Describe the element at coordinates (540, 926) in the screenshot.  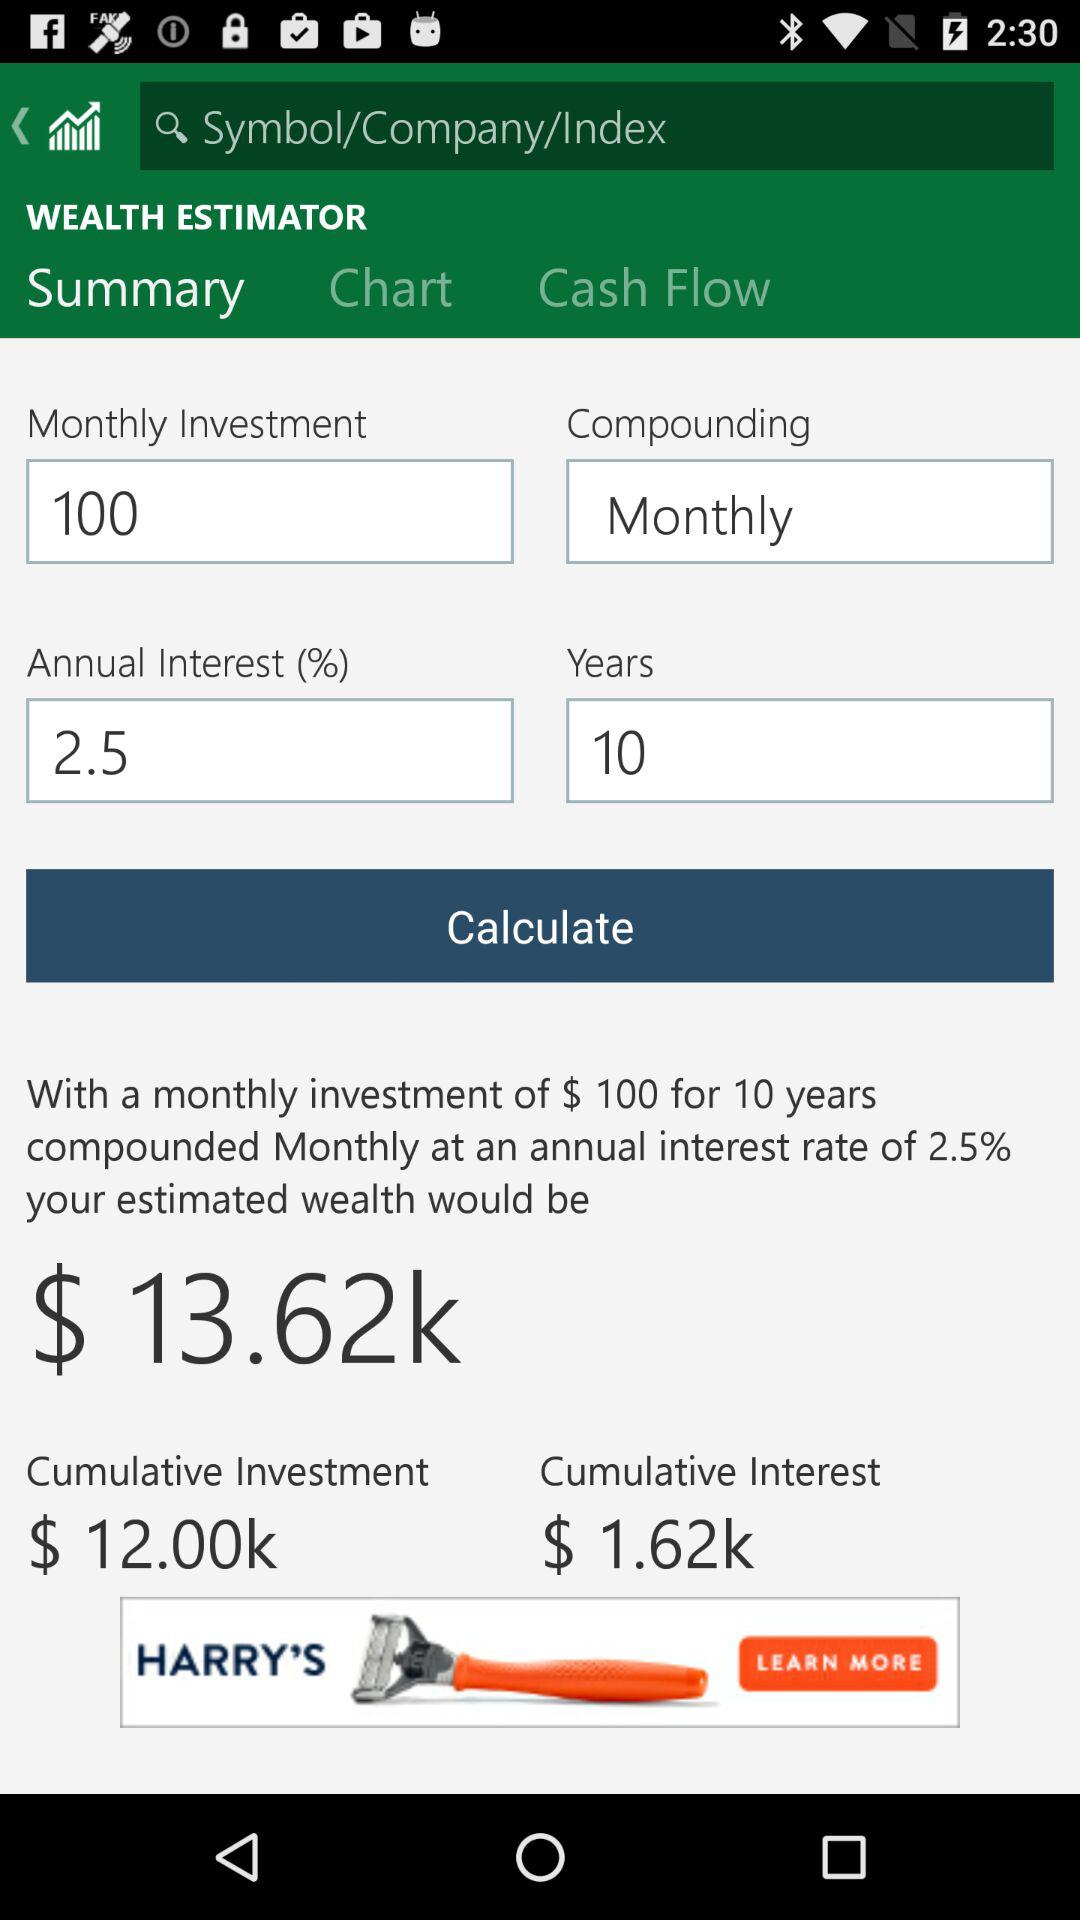
I see `choose calculate icon` at that location.